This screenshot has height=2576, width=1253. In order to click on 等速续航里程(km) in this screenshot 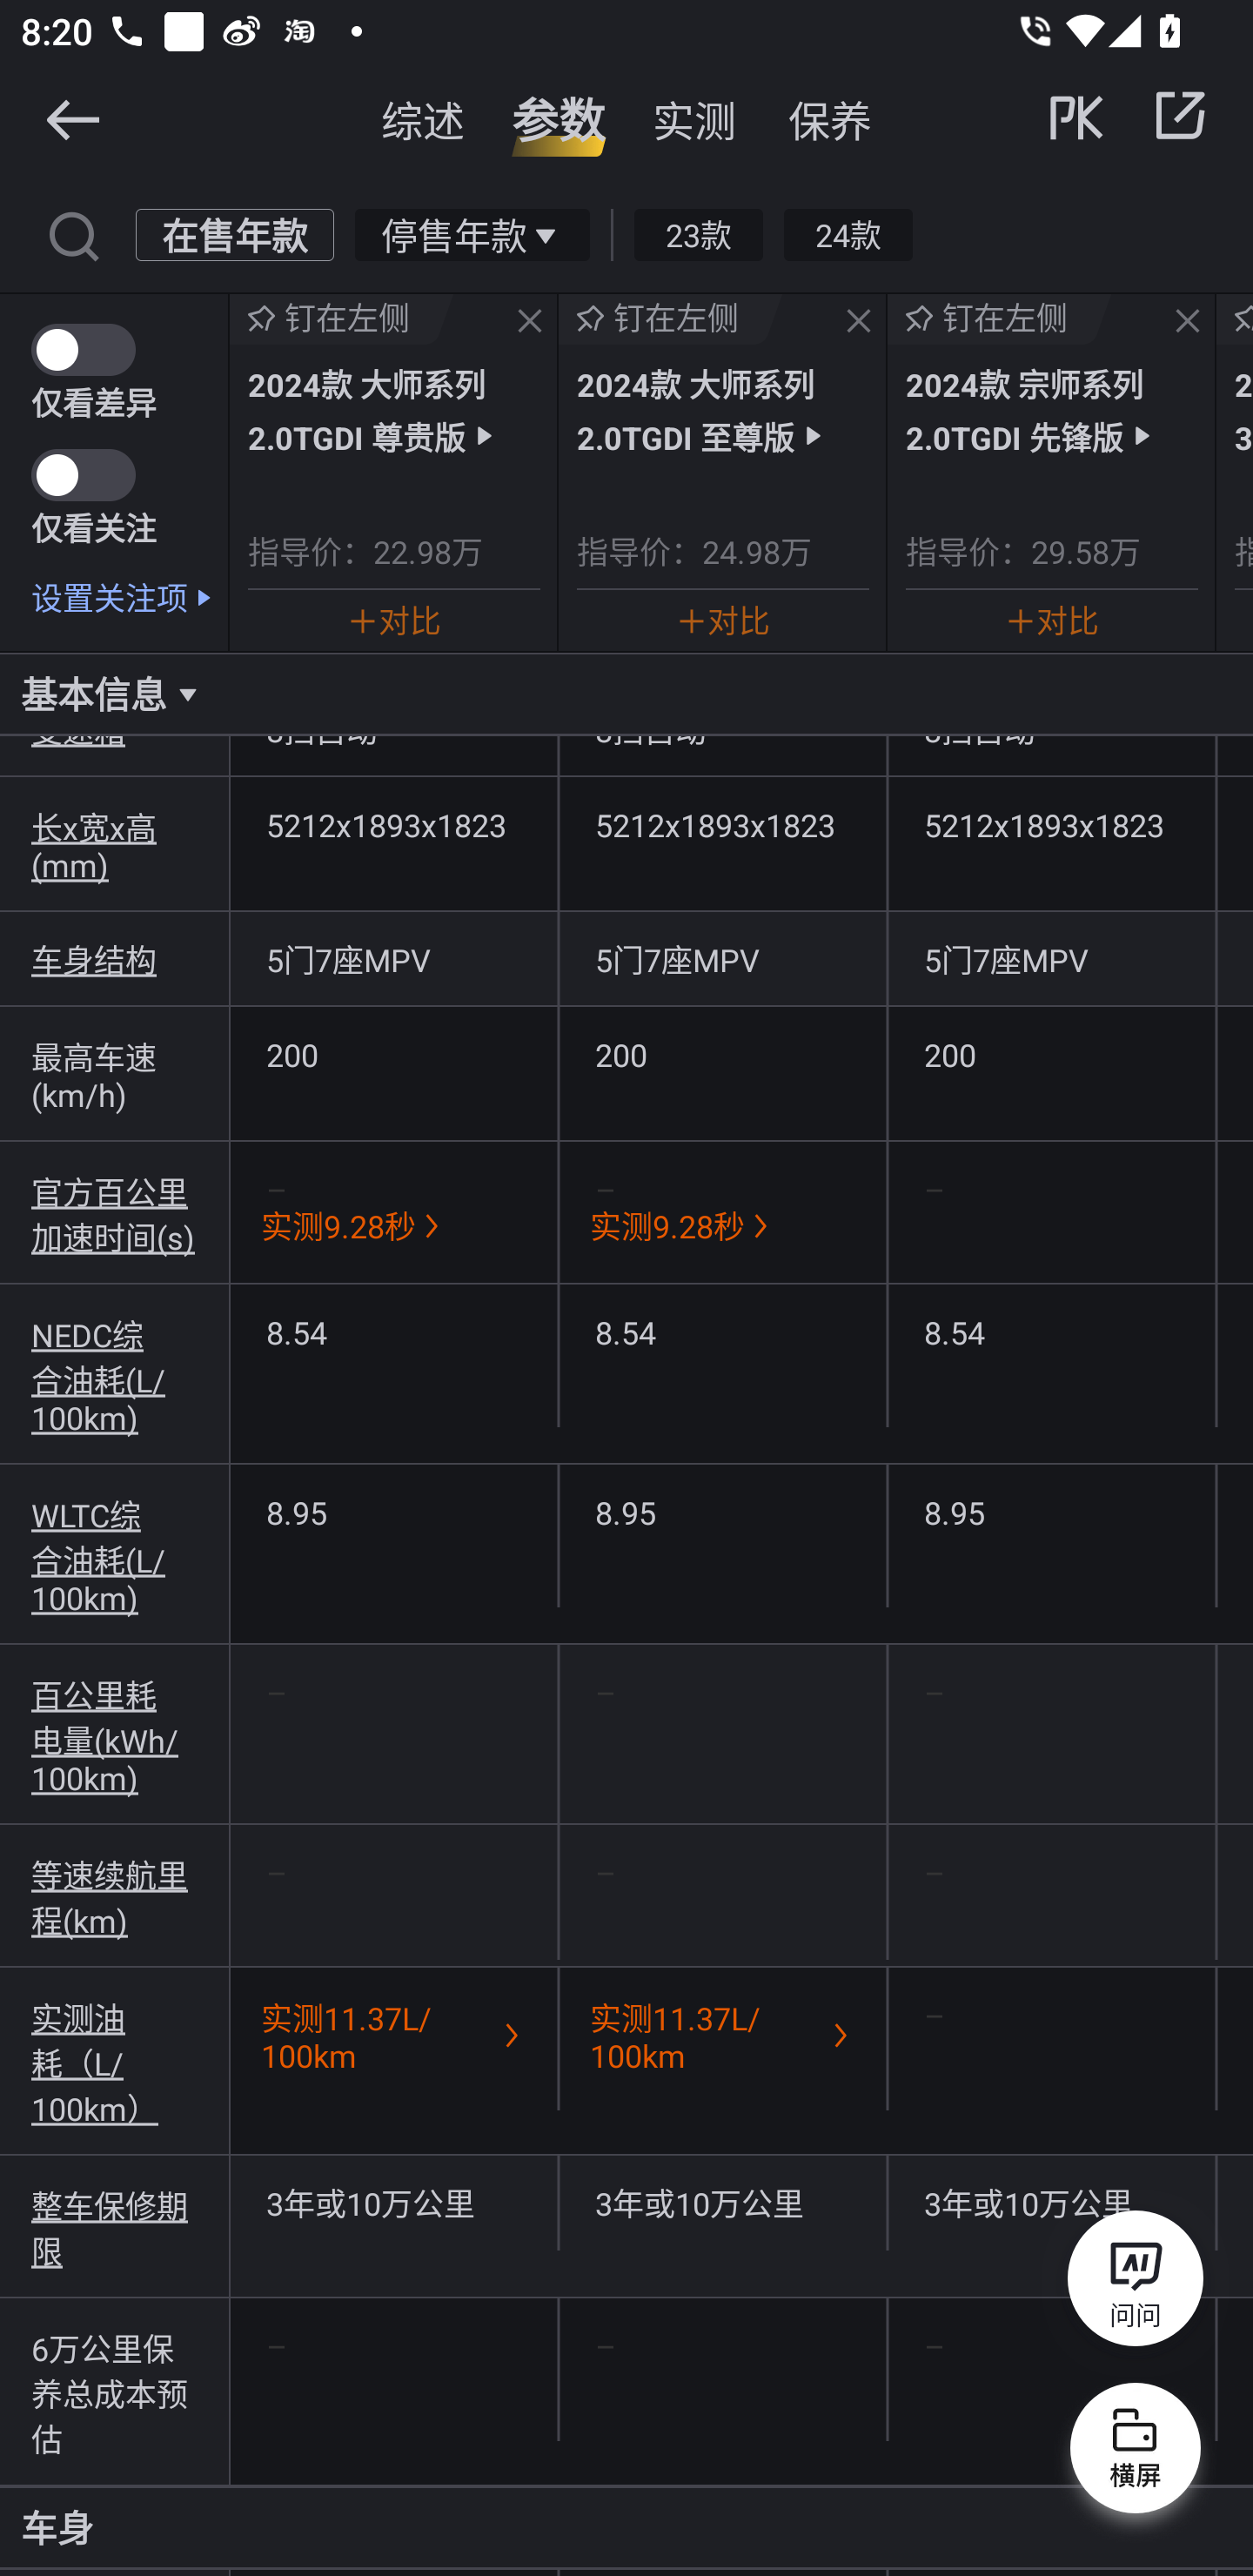, I will do `click(115, 1897)`.